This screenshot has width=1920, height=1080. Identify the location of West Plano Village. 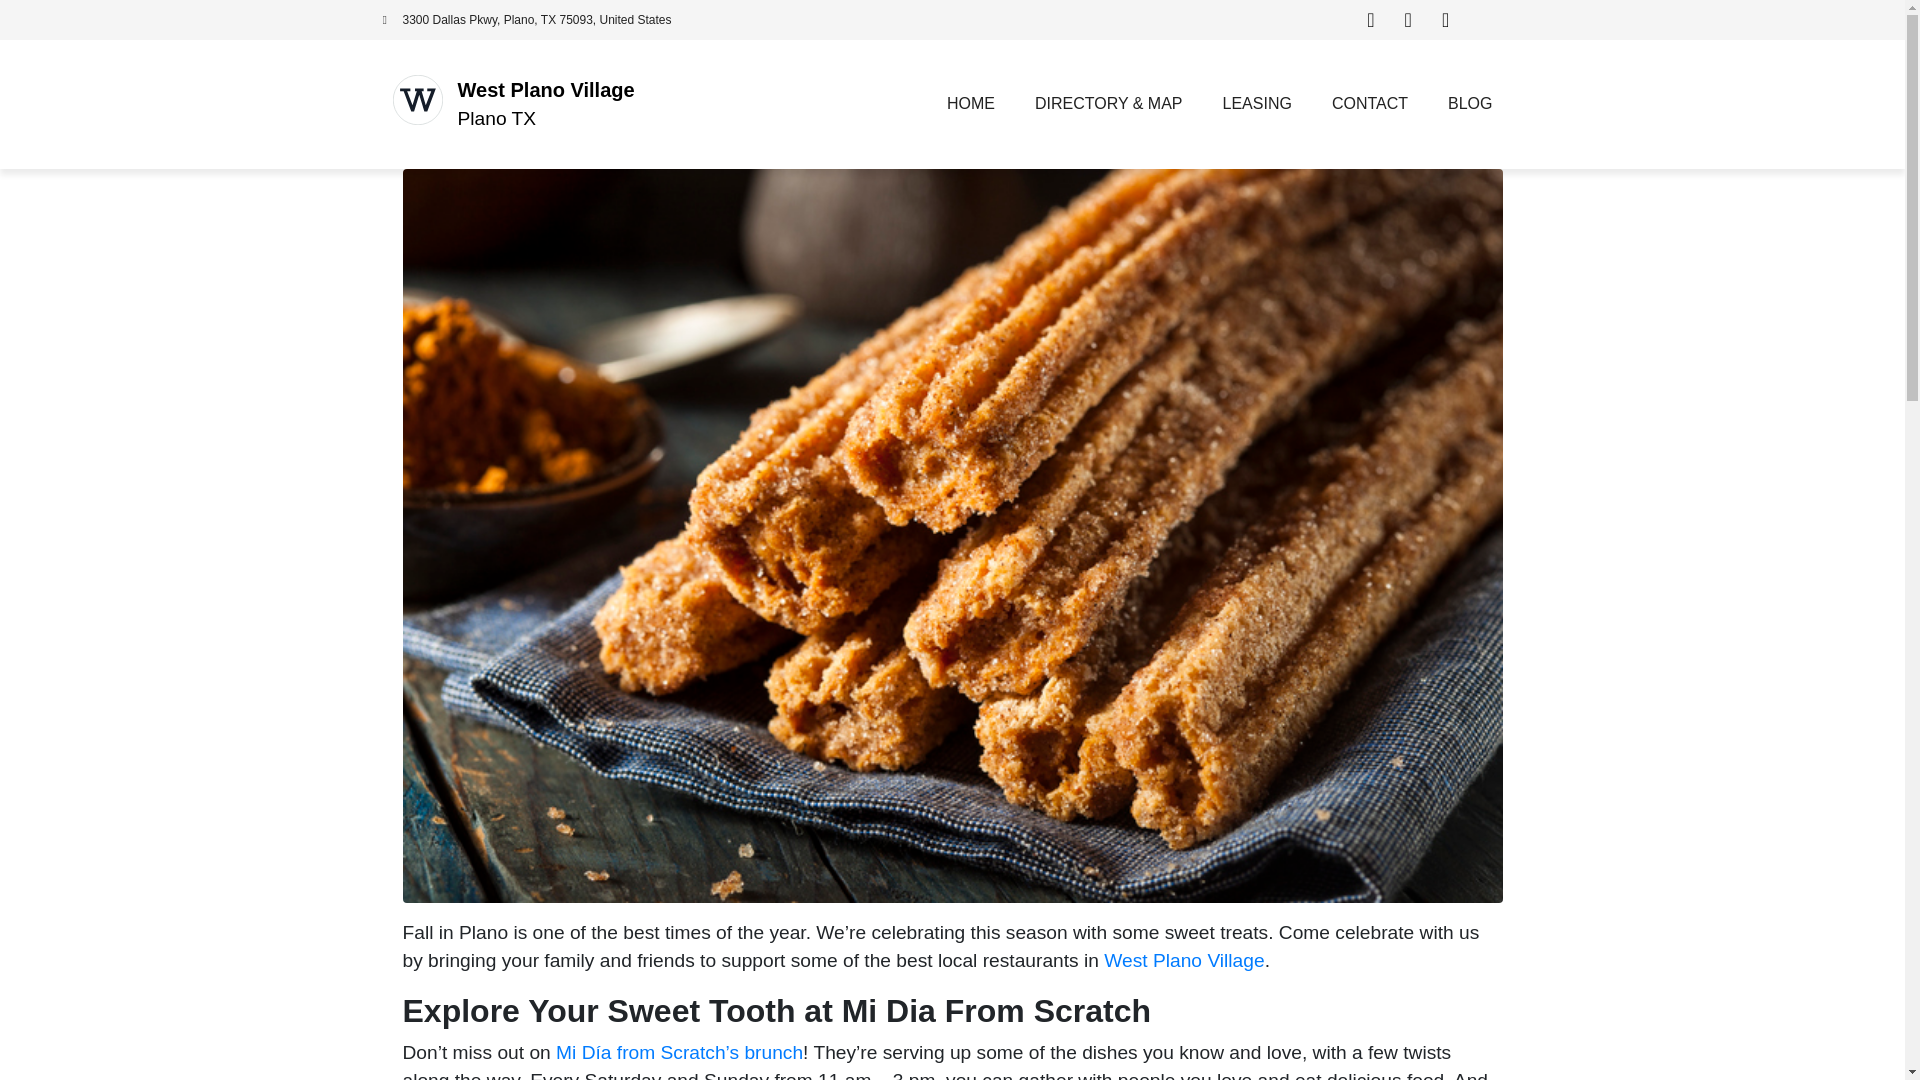
(1184, 960).